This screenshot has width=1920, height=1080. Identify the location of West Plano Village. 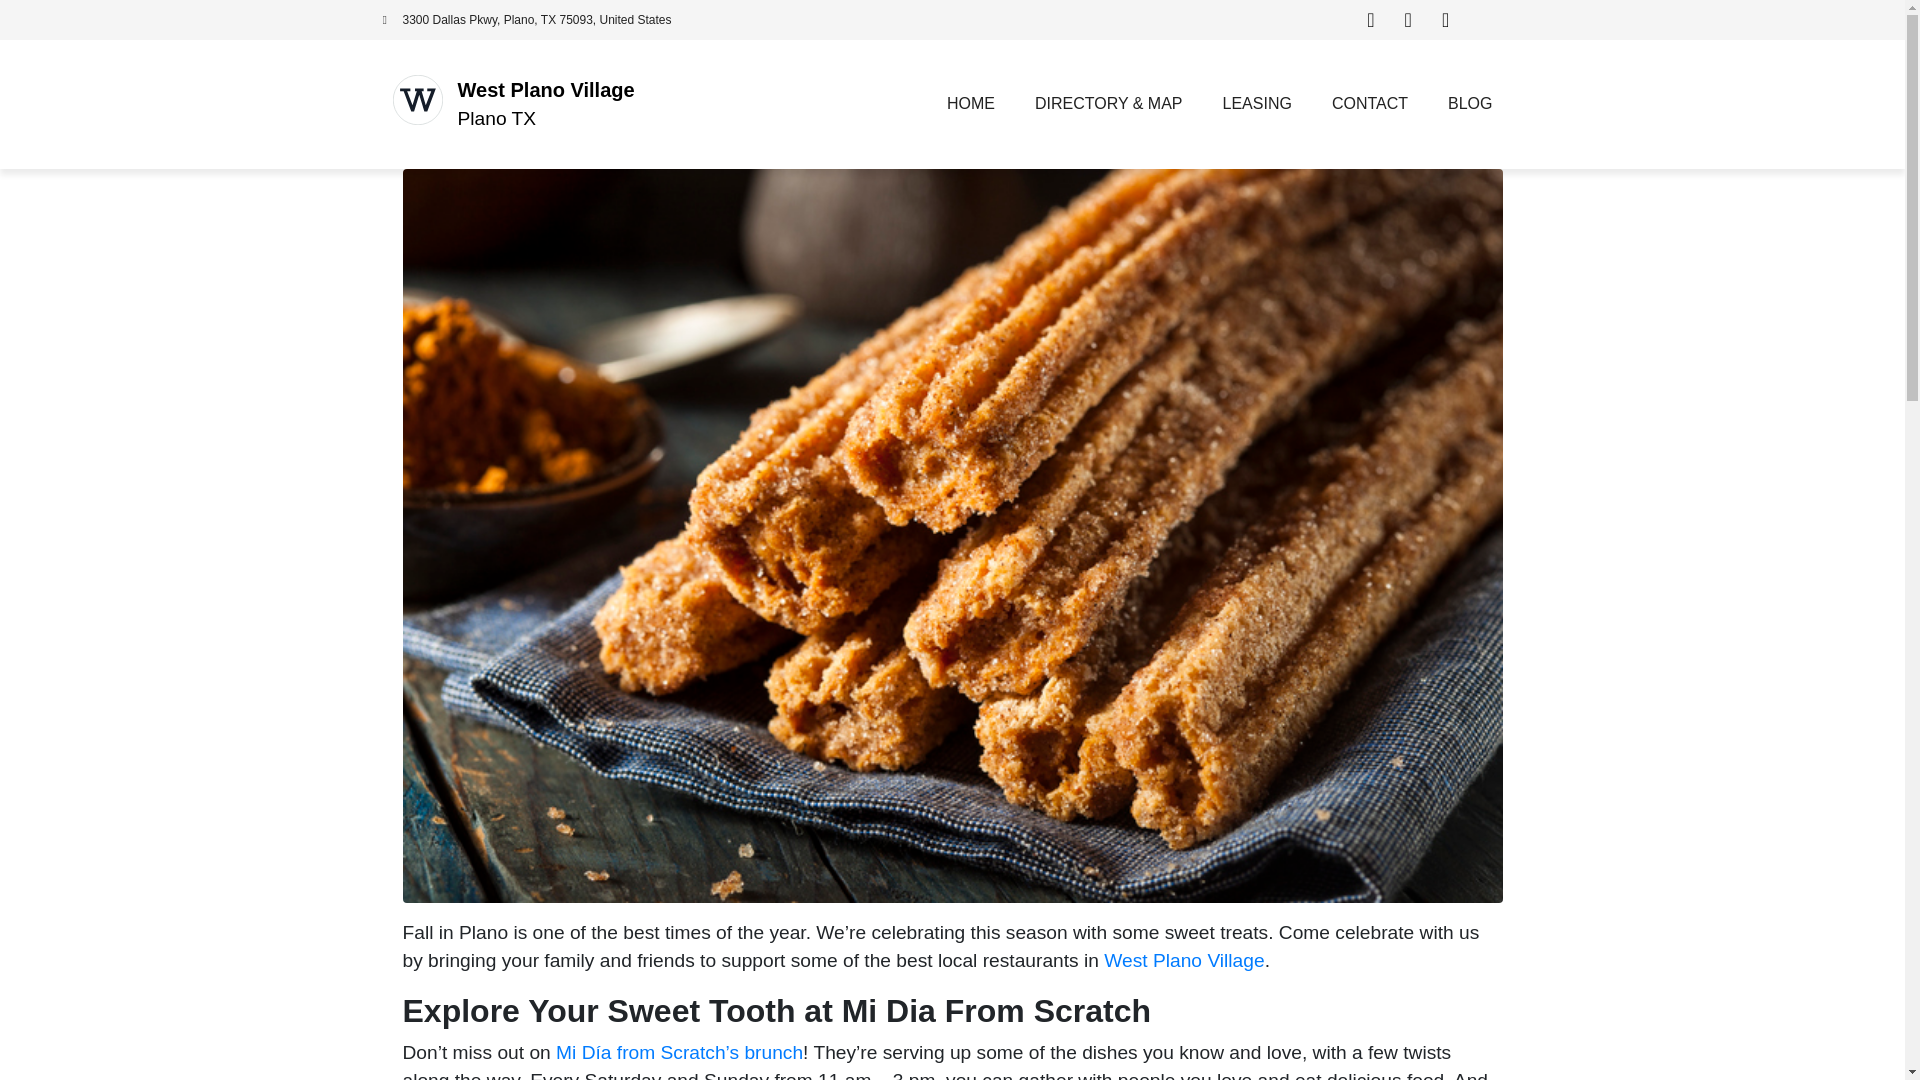
(1184, 960).